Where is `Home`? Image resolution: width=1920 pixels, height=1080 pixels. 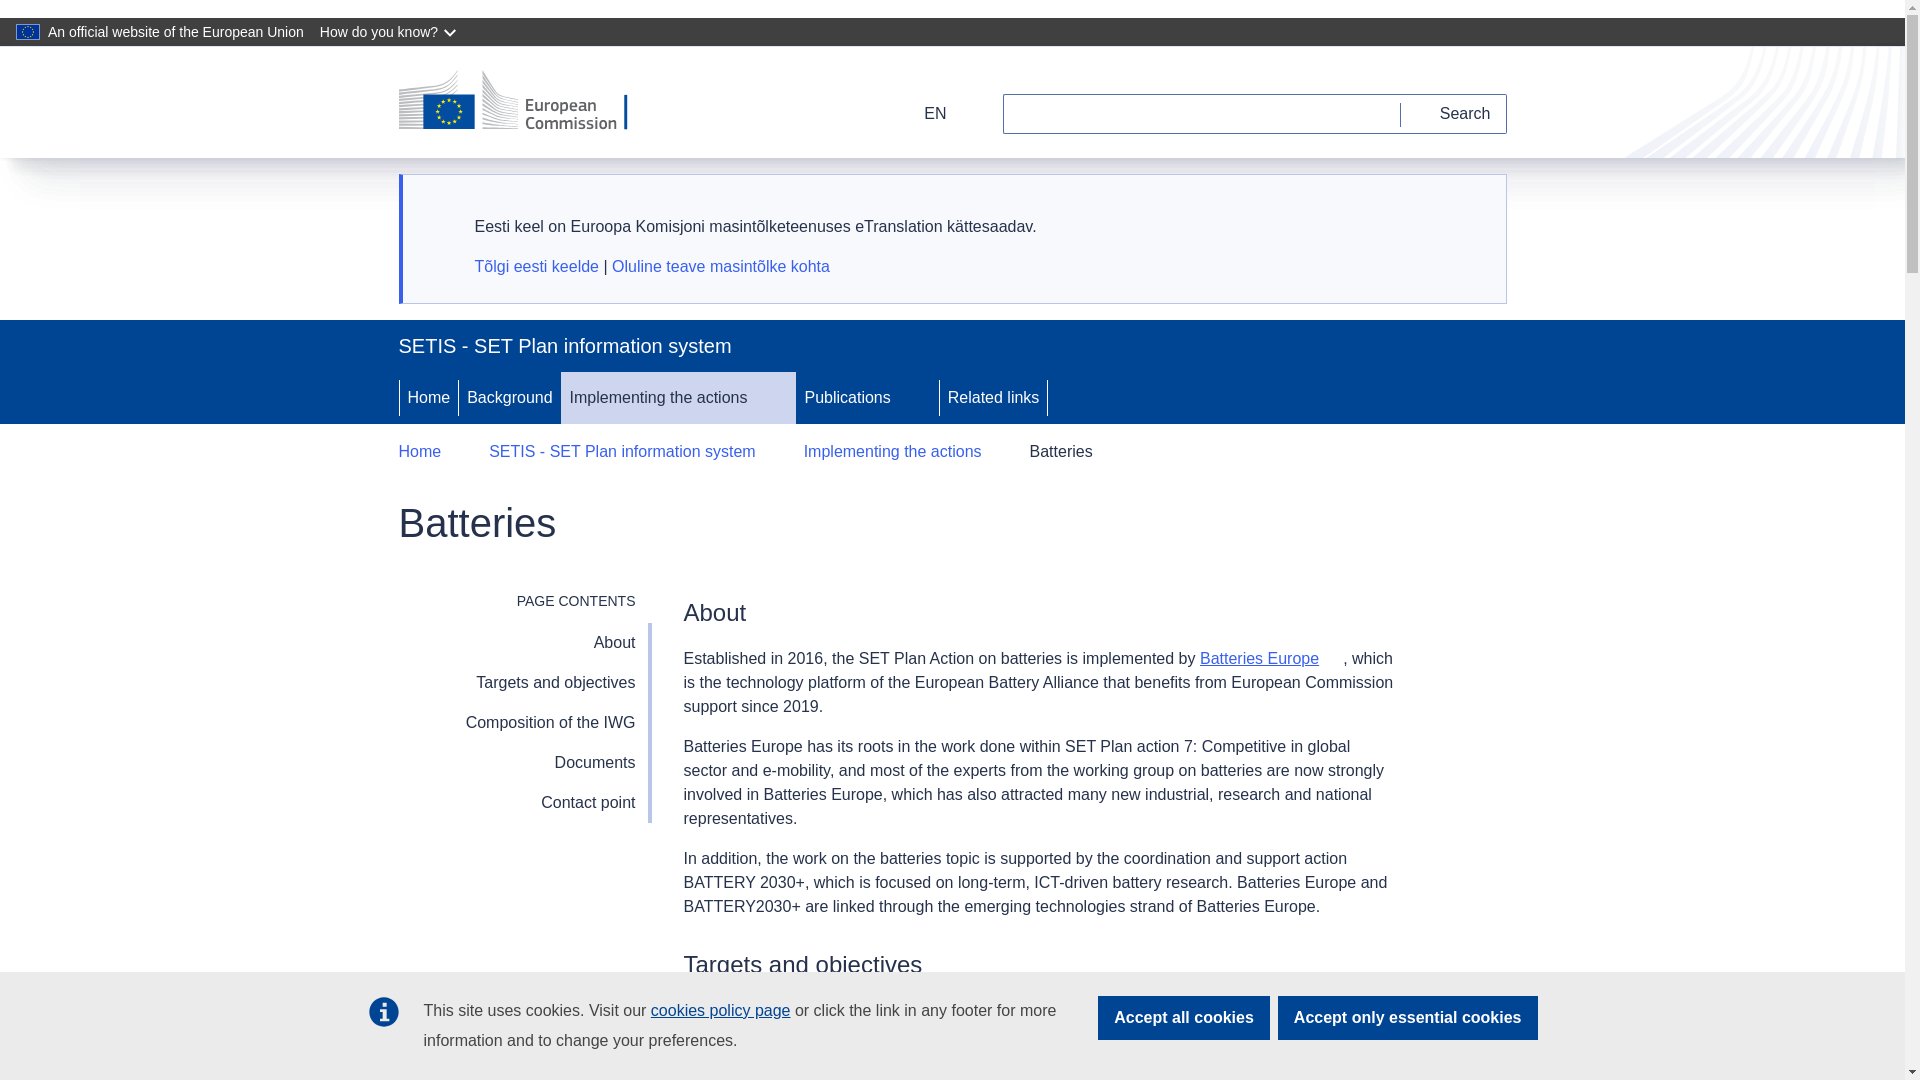
Home is located at coordinates (428, 398).